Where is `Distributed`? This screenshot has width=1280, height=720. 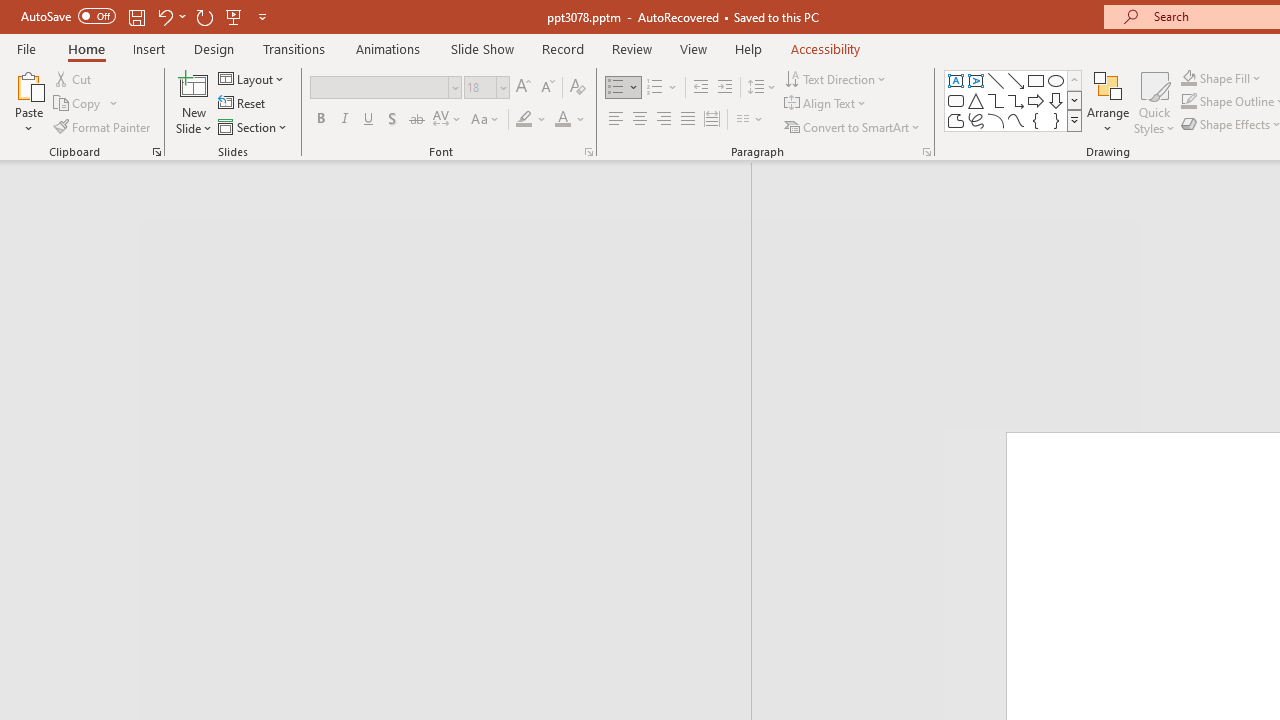
Distributed is located at coordinates (712, 120).